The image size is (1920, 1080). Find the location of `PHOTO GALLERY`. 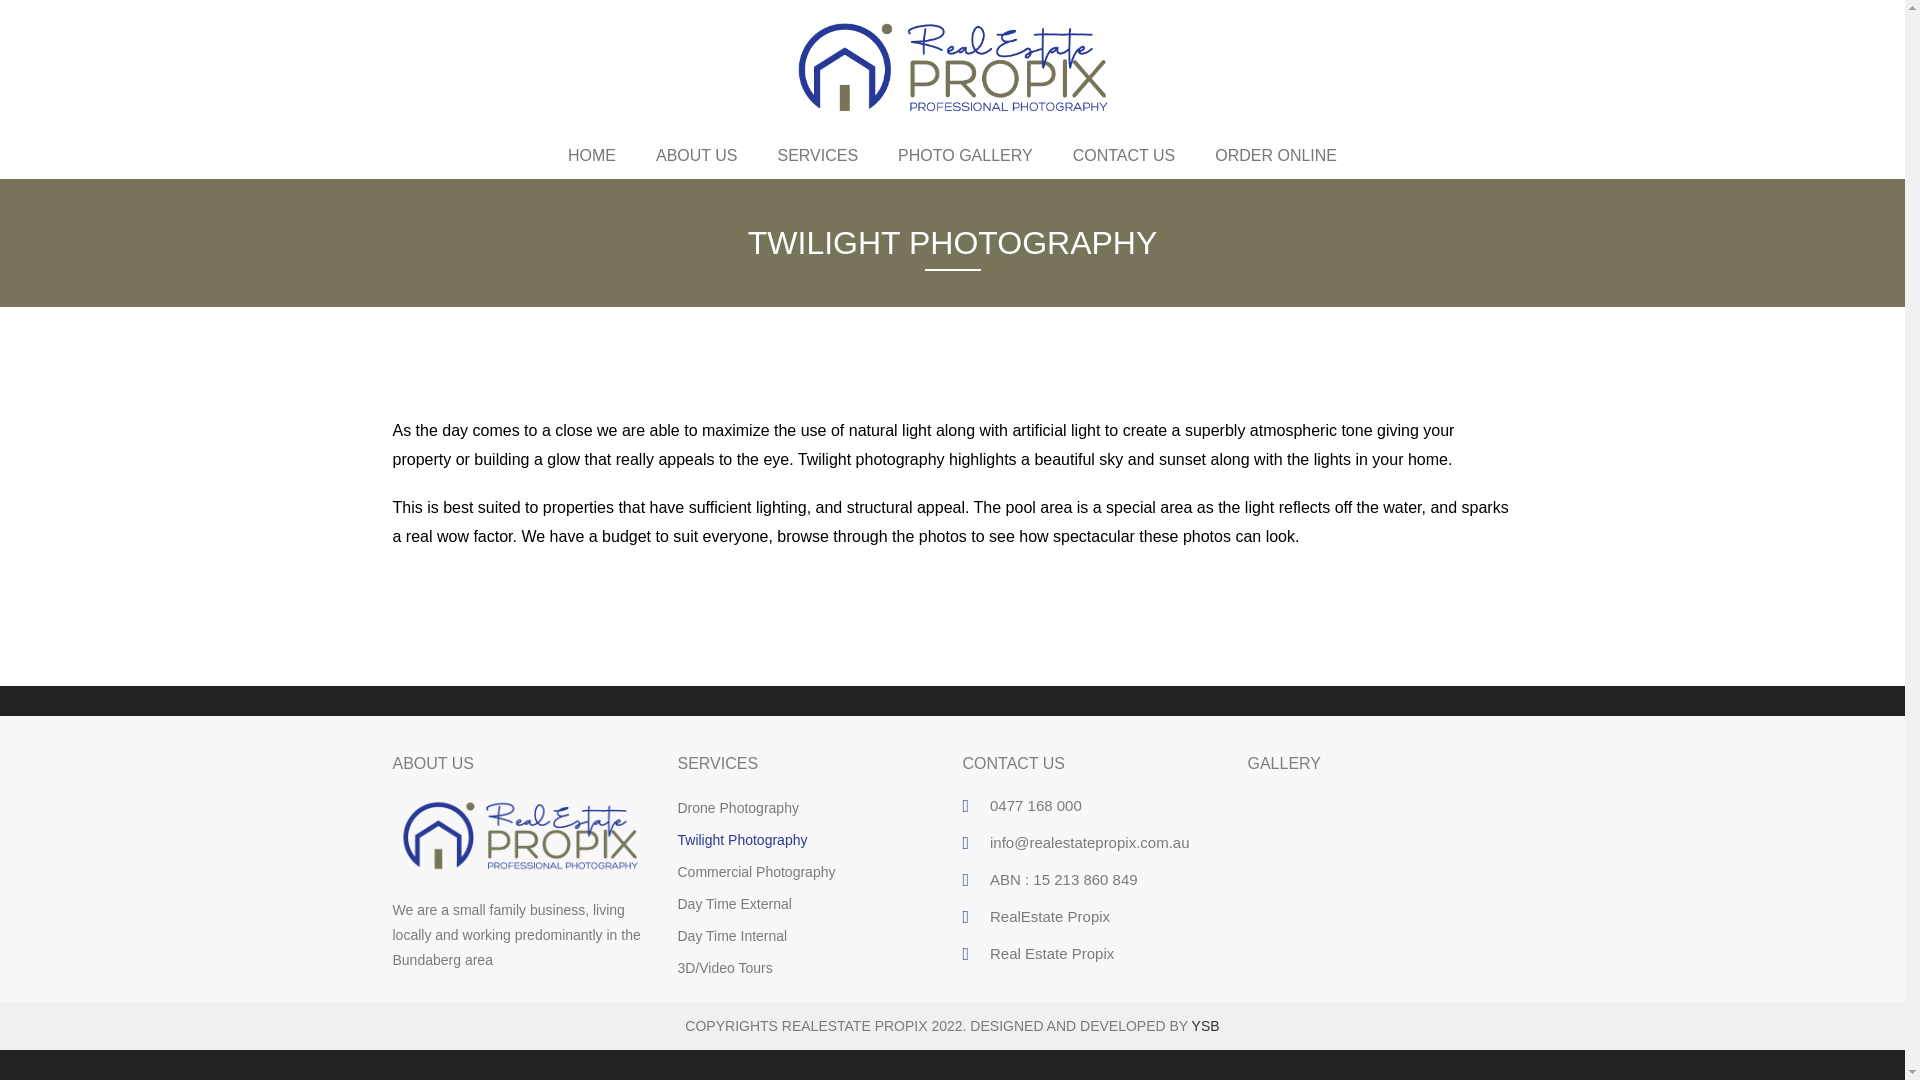

PHOTO GALLERY is located at coordinates (964, 156).